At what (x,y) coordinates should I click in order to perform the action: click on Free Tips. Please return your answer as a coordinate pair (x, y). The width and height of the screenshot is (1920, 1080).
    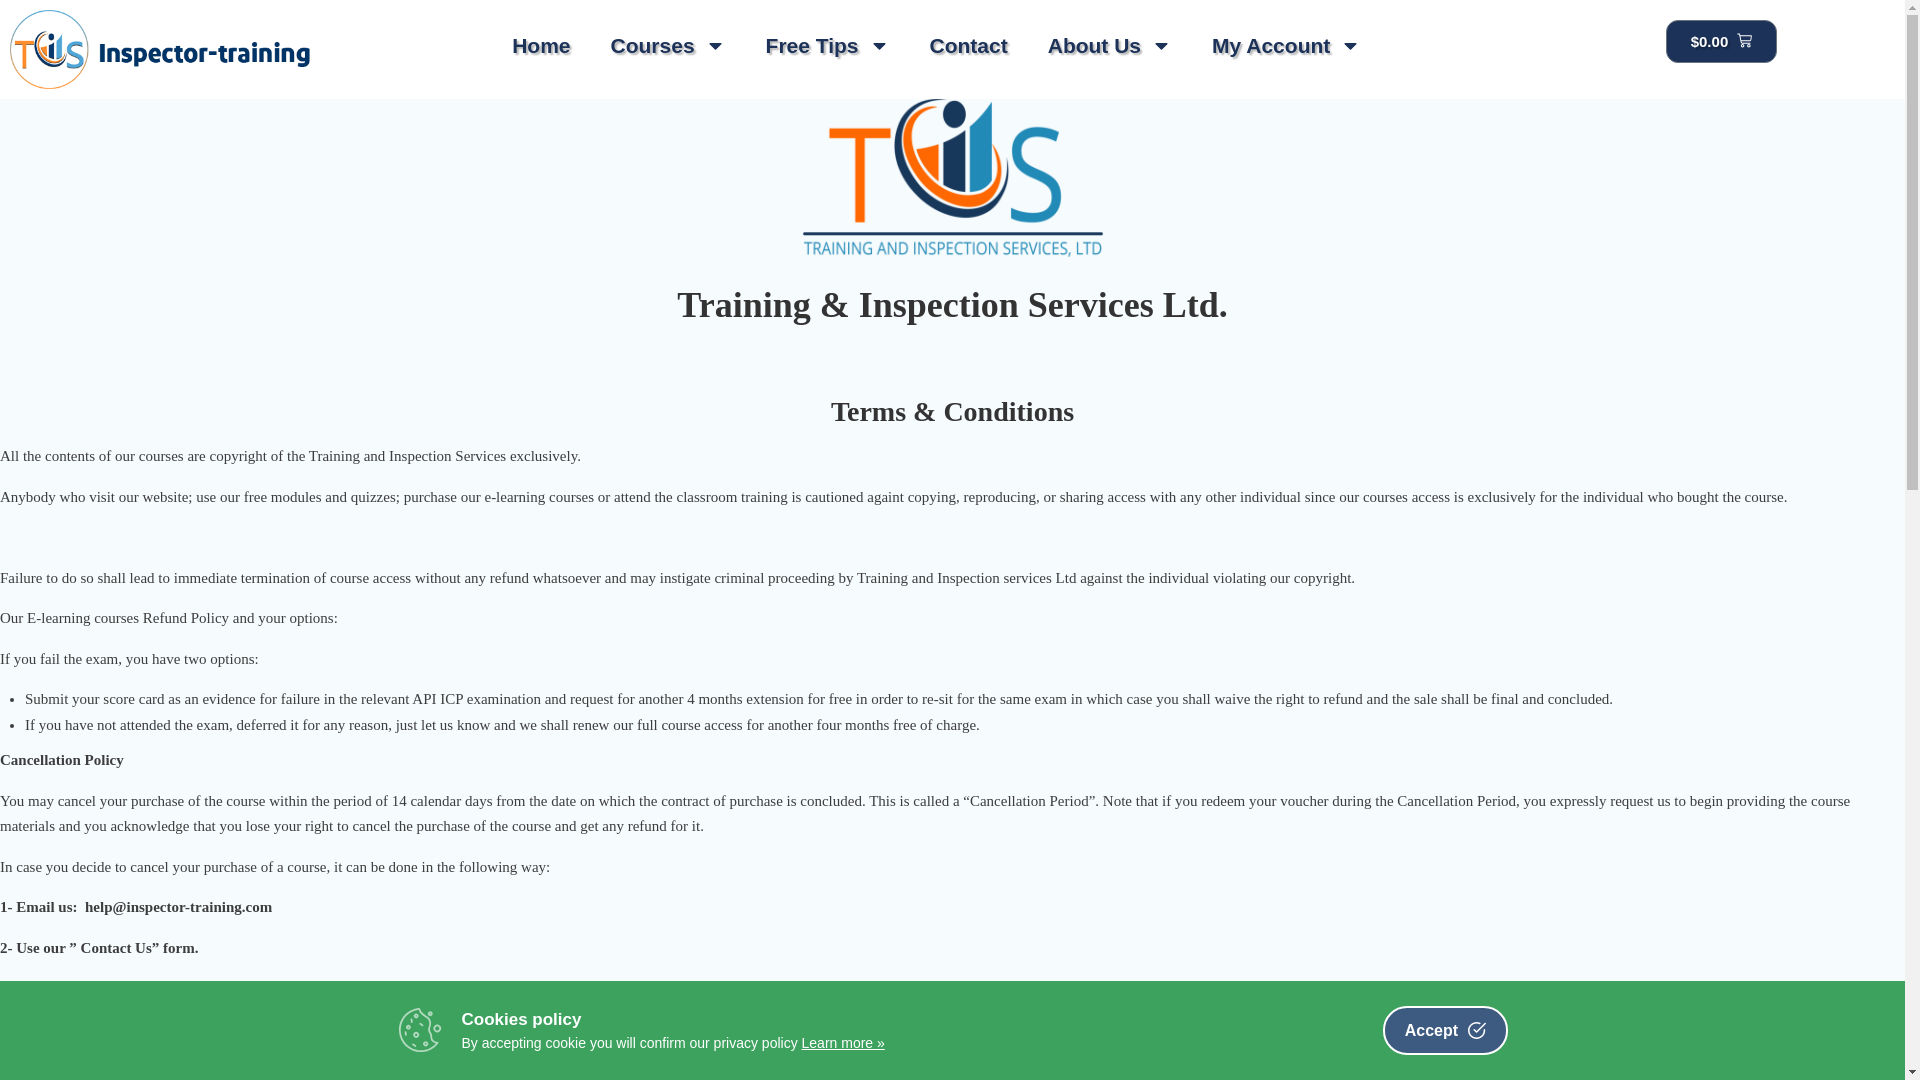
    Looking at the image, I should click on (828, 45).